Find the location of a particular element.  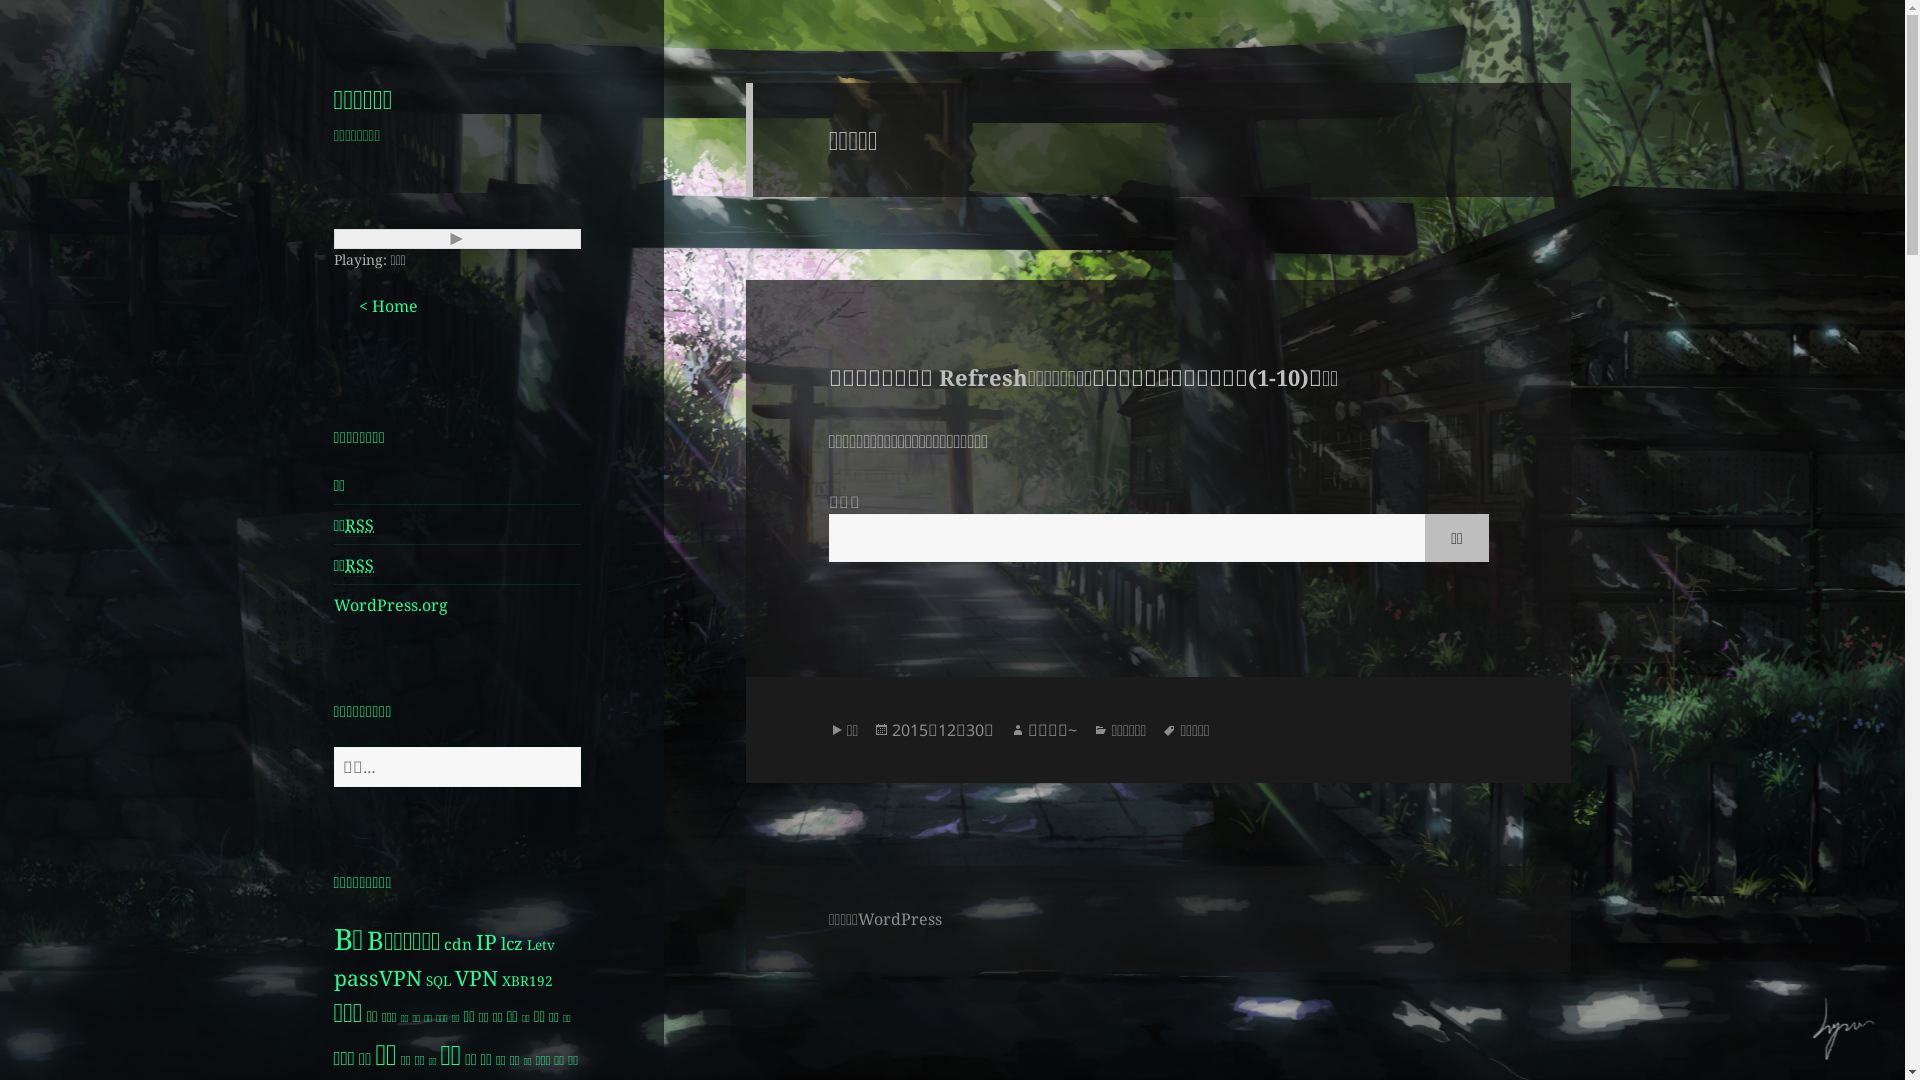

Letv is located at coordinates (541, 945).